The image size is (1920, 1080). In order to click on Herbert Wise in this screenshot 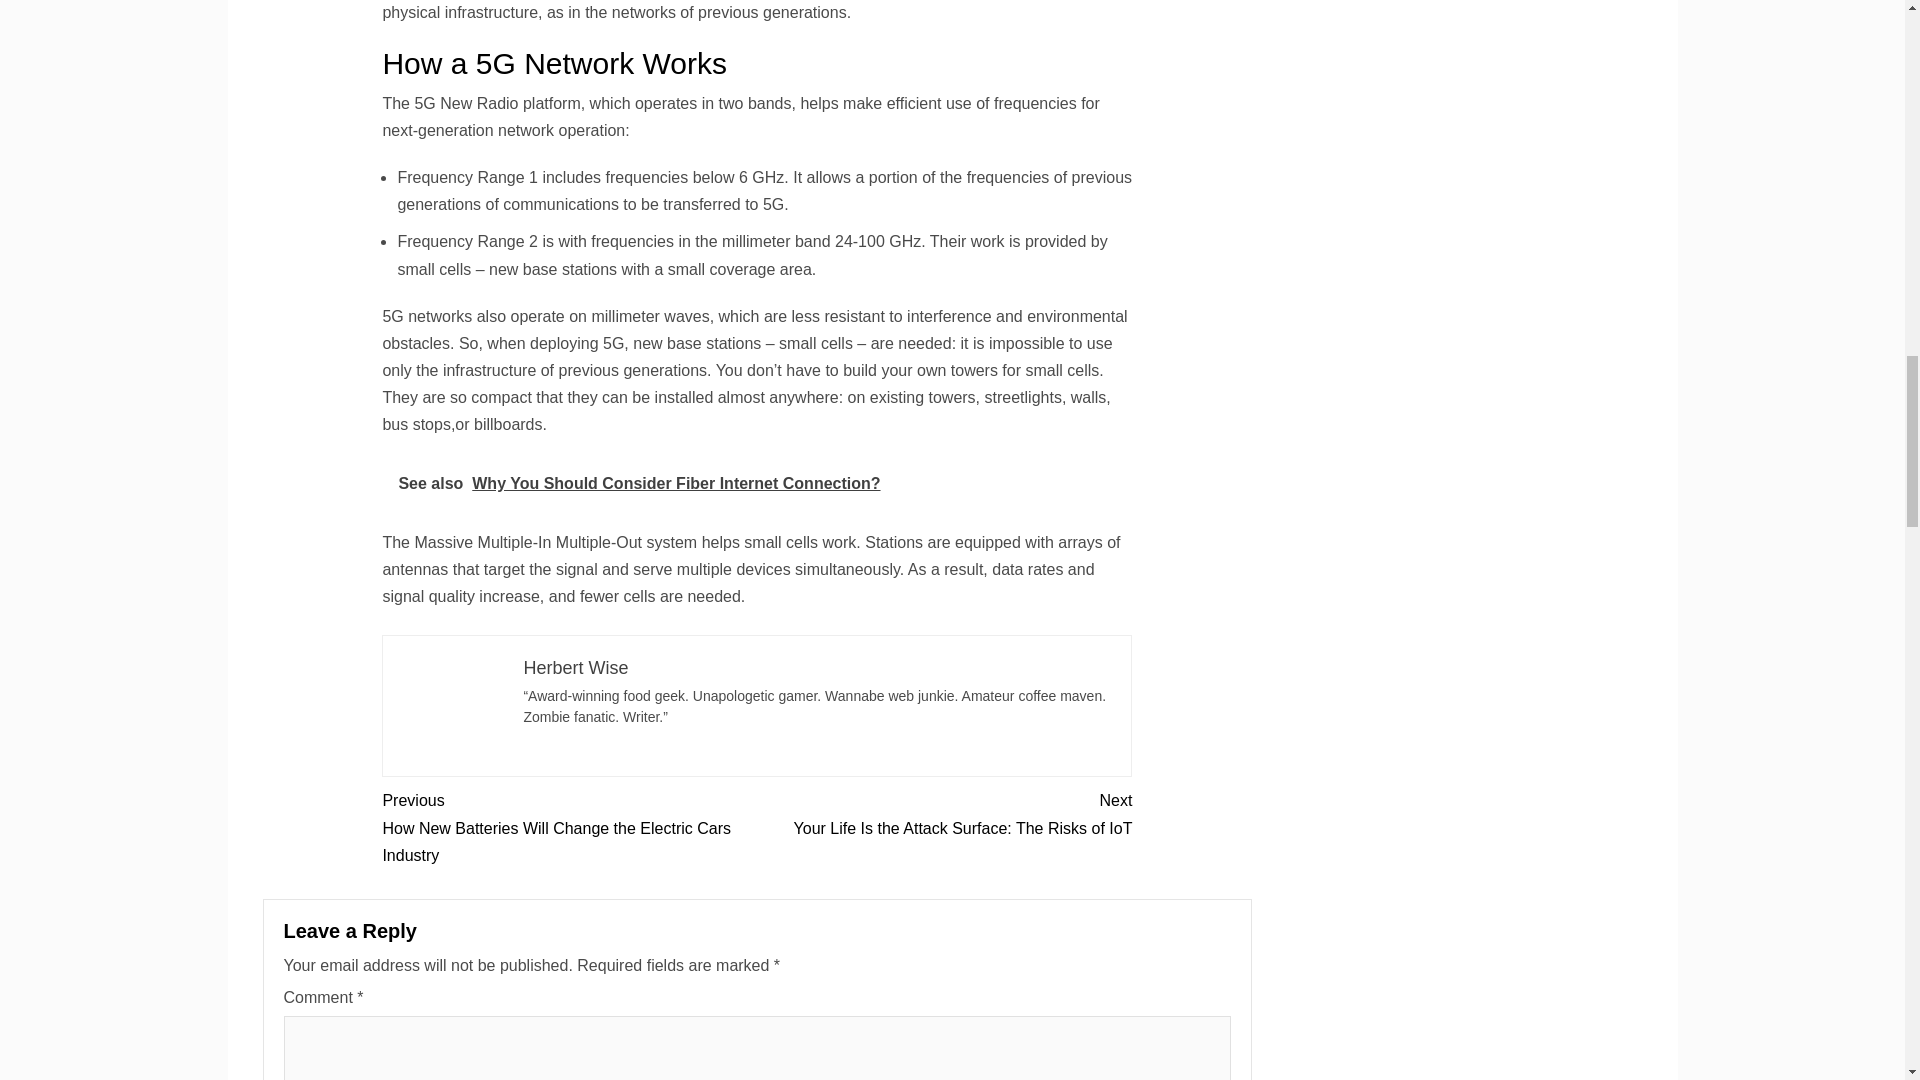, I will do `click(574, 668)`.